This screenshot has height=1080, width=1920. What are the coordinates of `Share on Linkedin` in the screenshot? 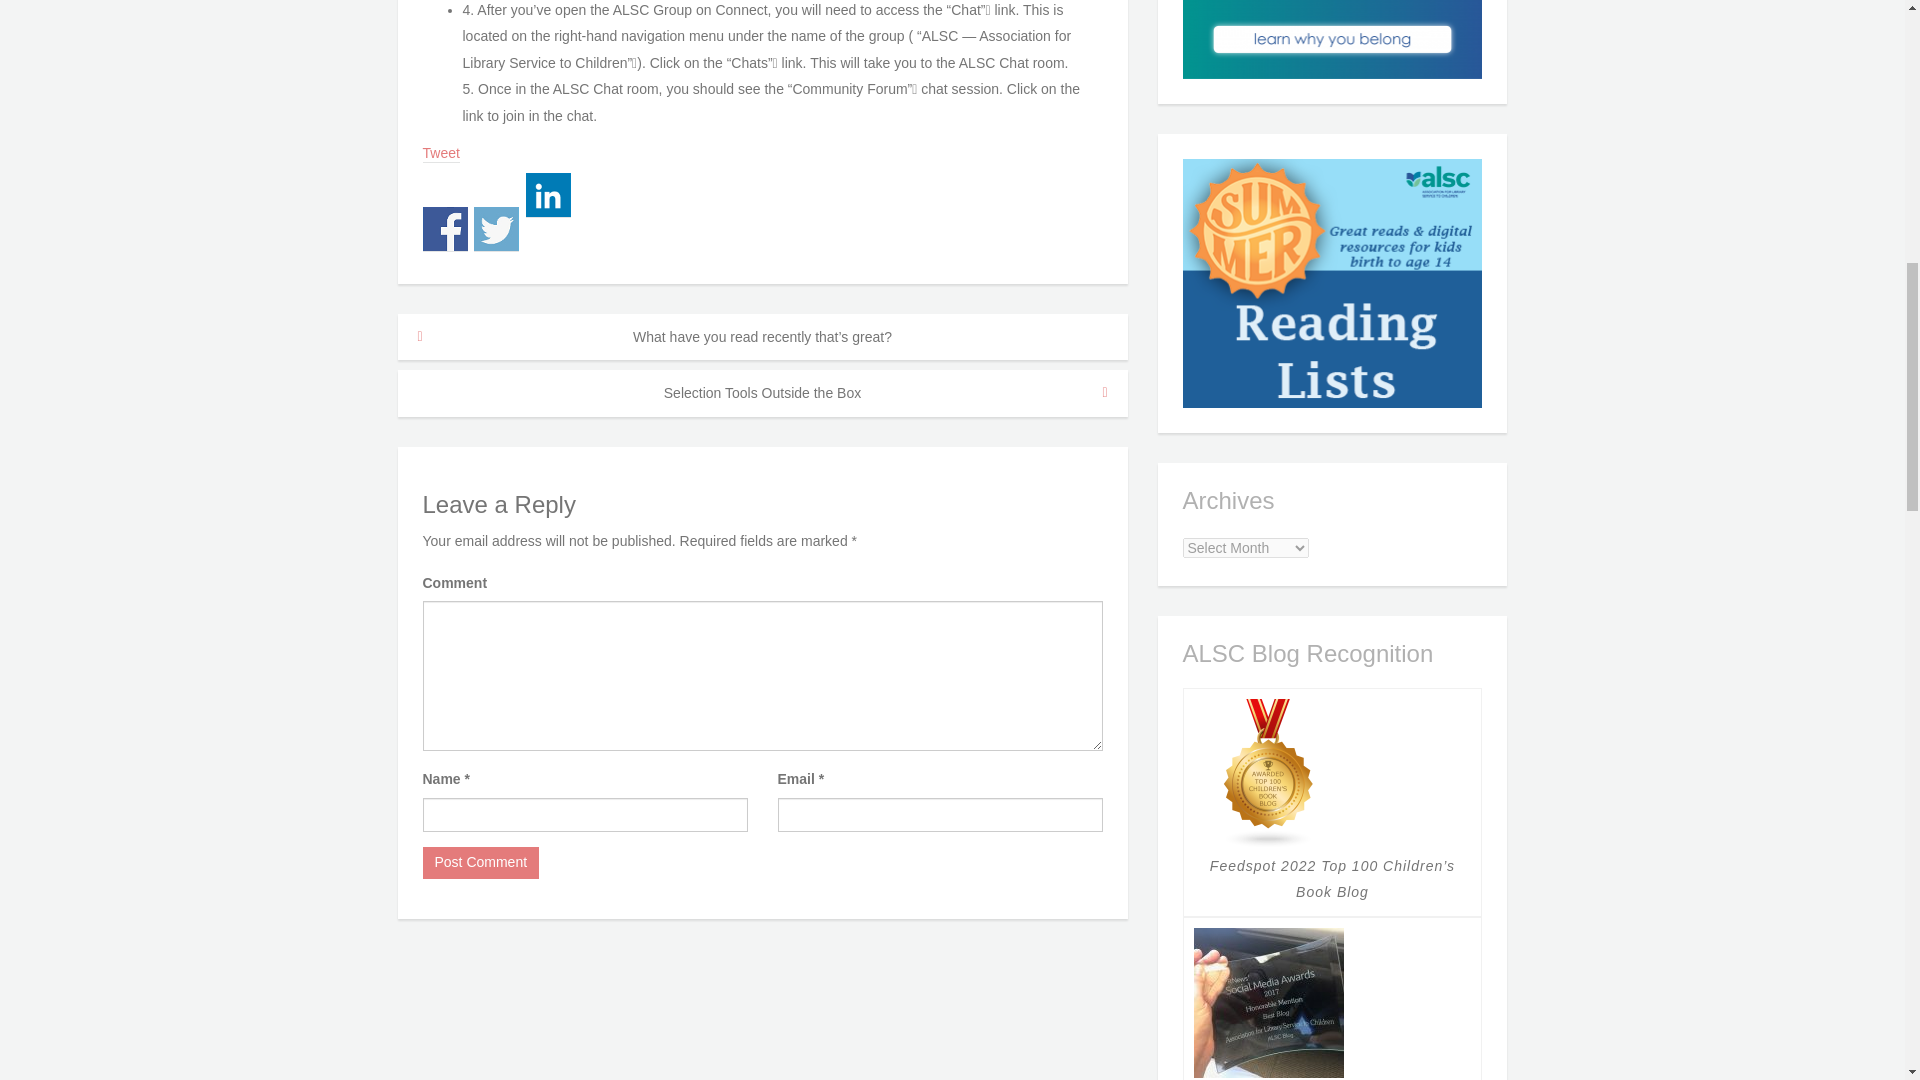 It's located at (548, 195).